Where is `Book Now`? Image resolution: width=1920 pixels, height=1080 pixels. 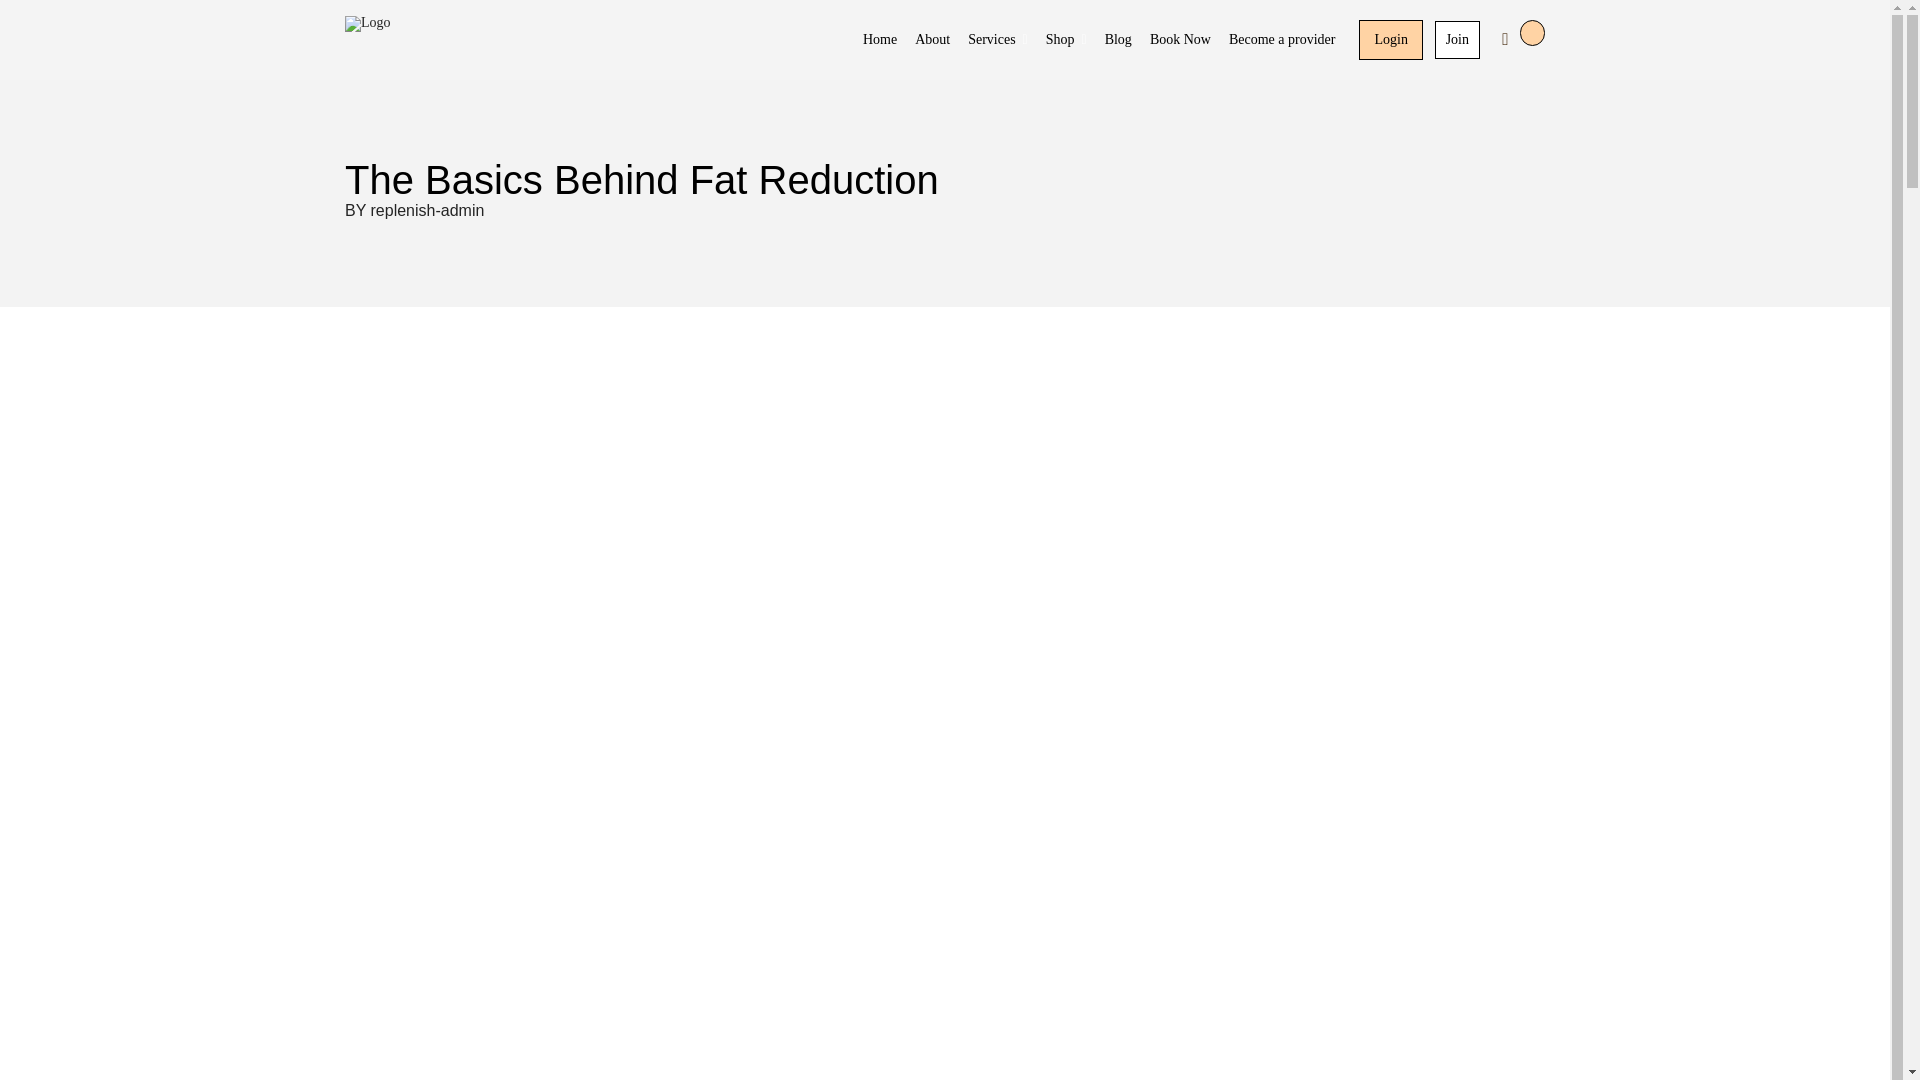 Book Now is located at coordinates (1180, 40).